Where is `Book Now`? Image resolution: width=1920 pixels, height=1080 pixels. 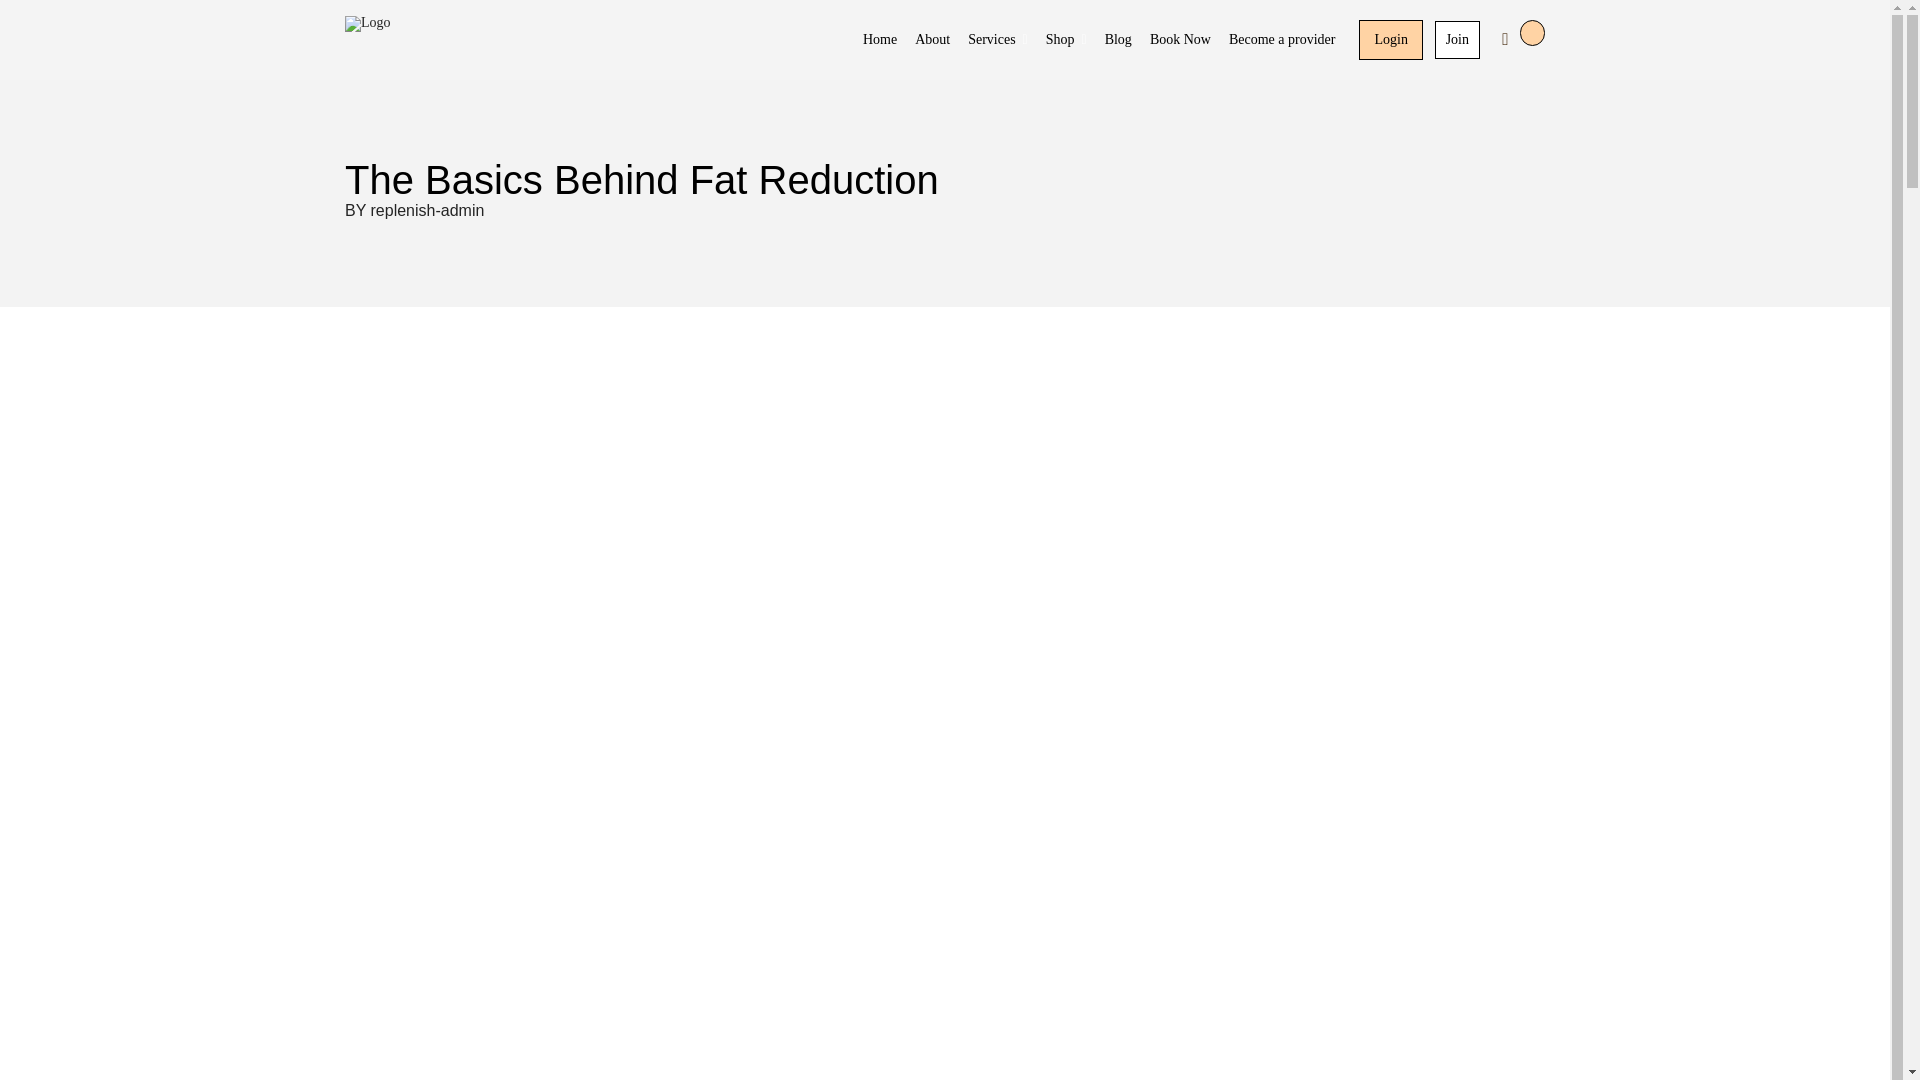 Book Now is located at coordinates (1180, 40).